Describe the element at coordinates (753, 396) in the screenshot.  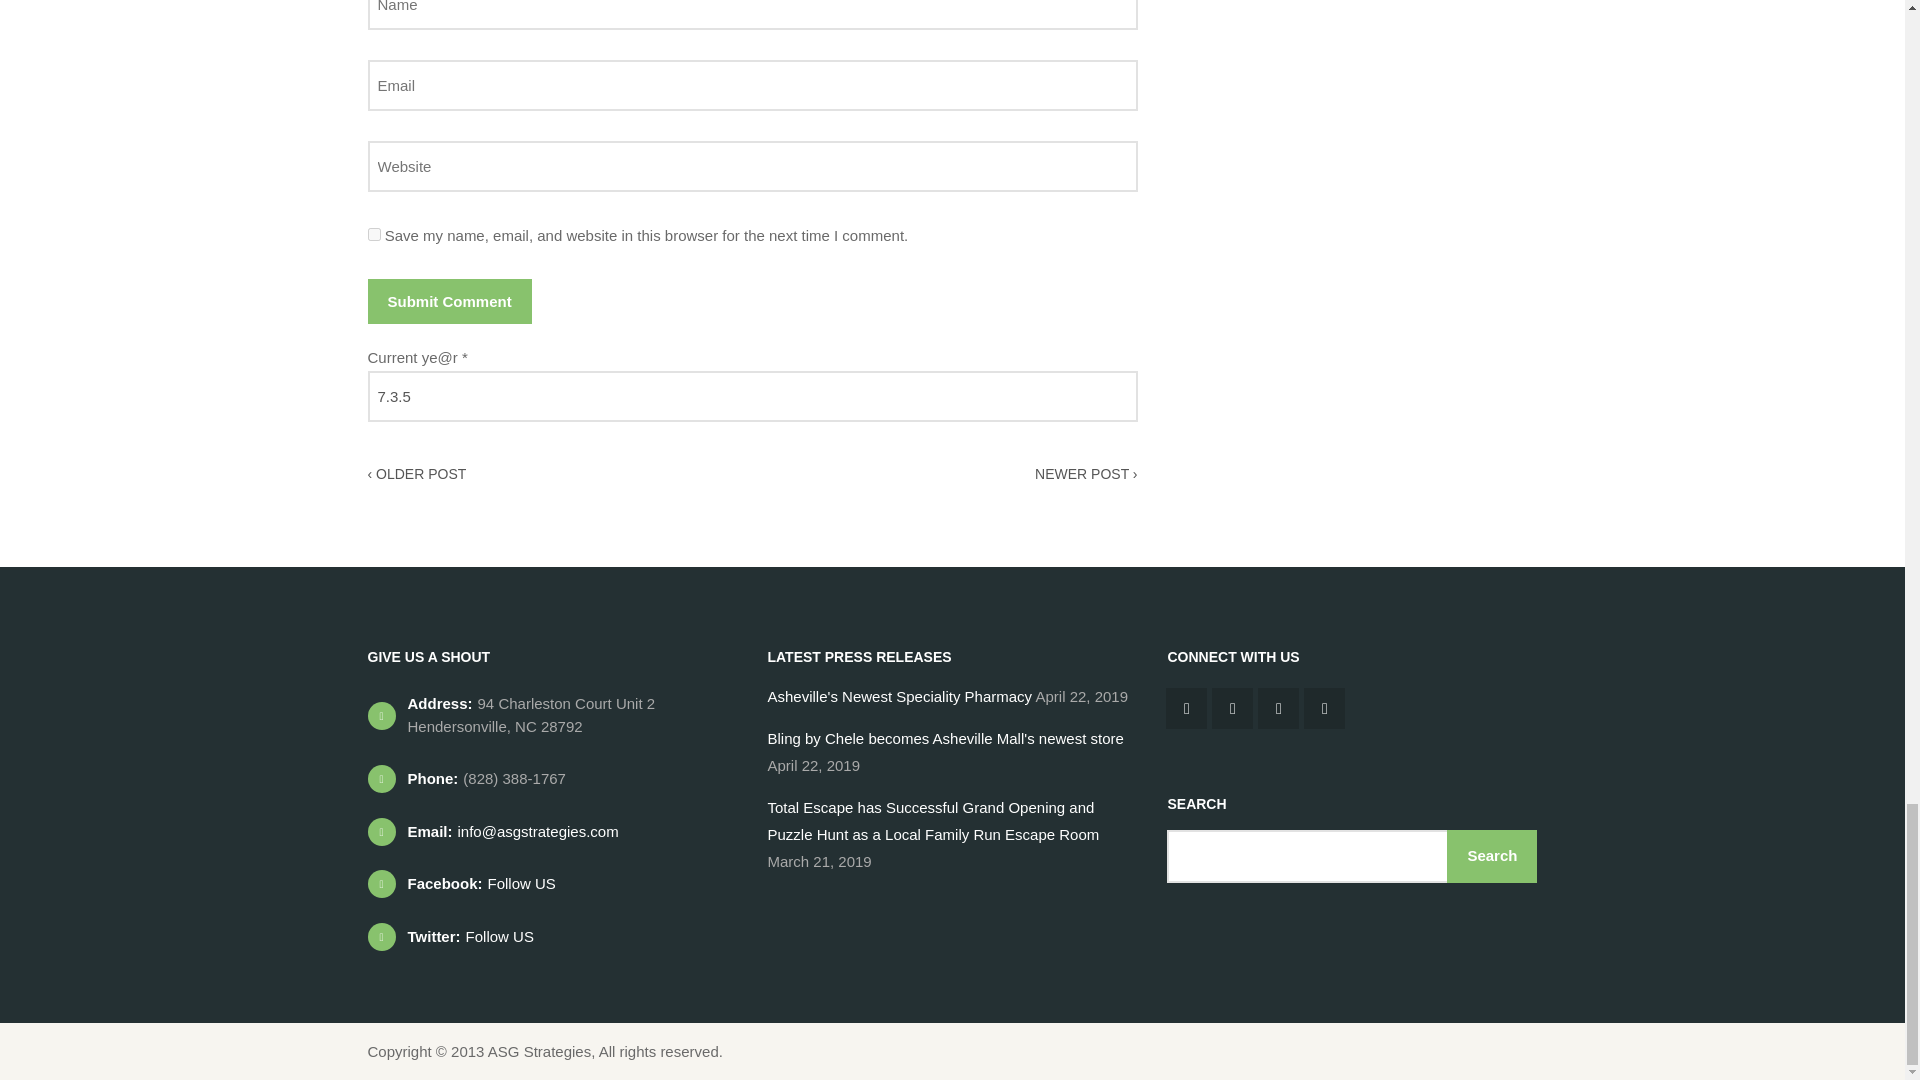
I see `7.3.5` at that location.